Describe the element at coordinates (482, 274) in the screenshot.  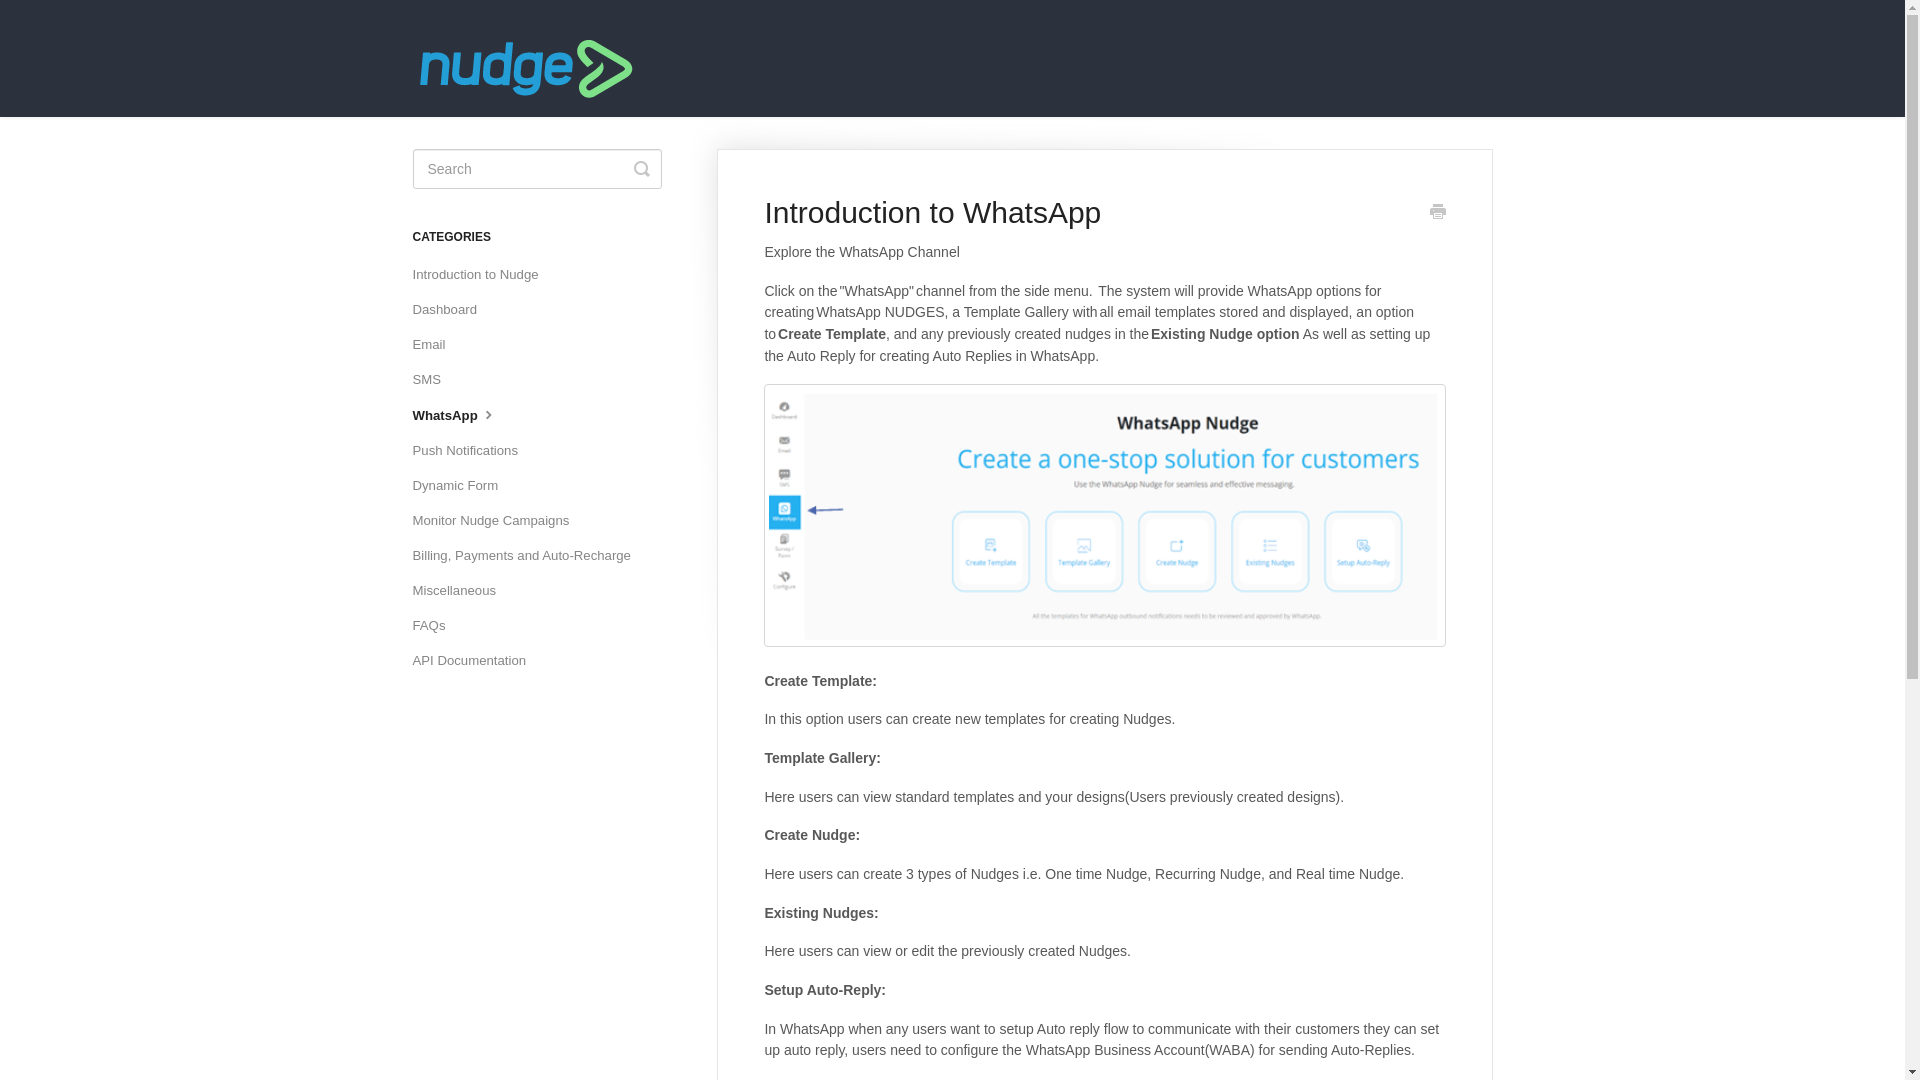
I see `Introduction to Nudge` at that location.